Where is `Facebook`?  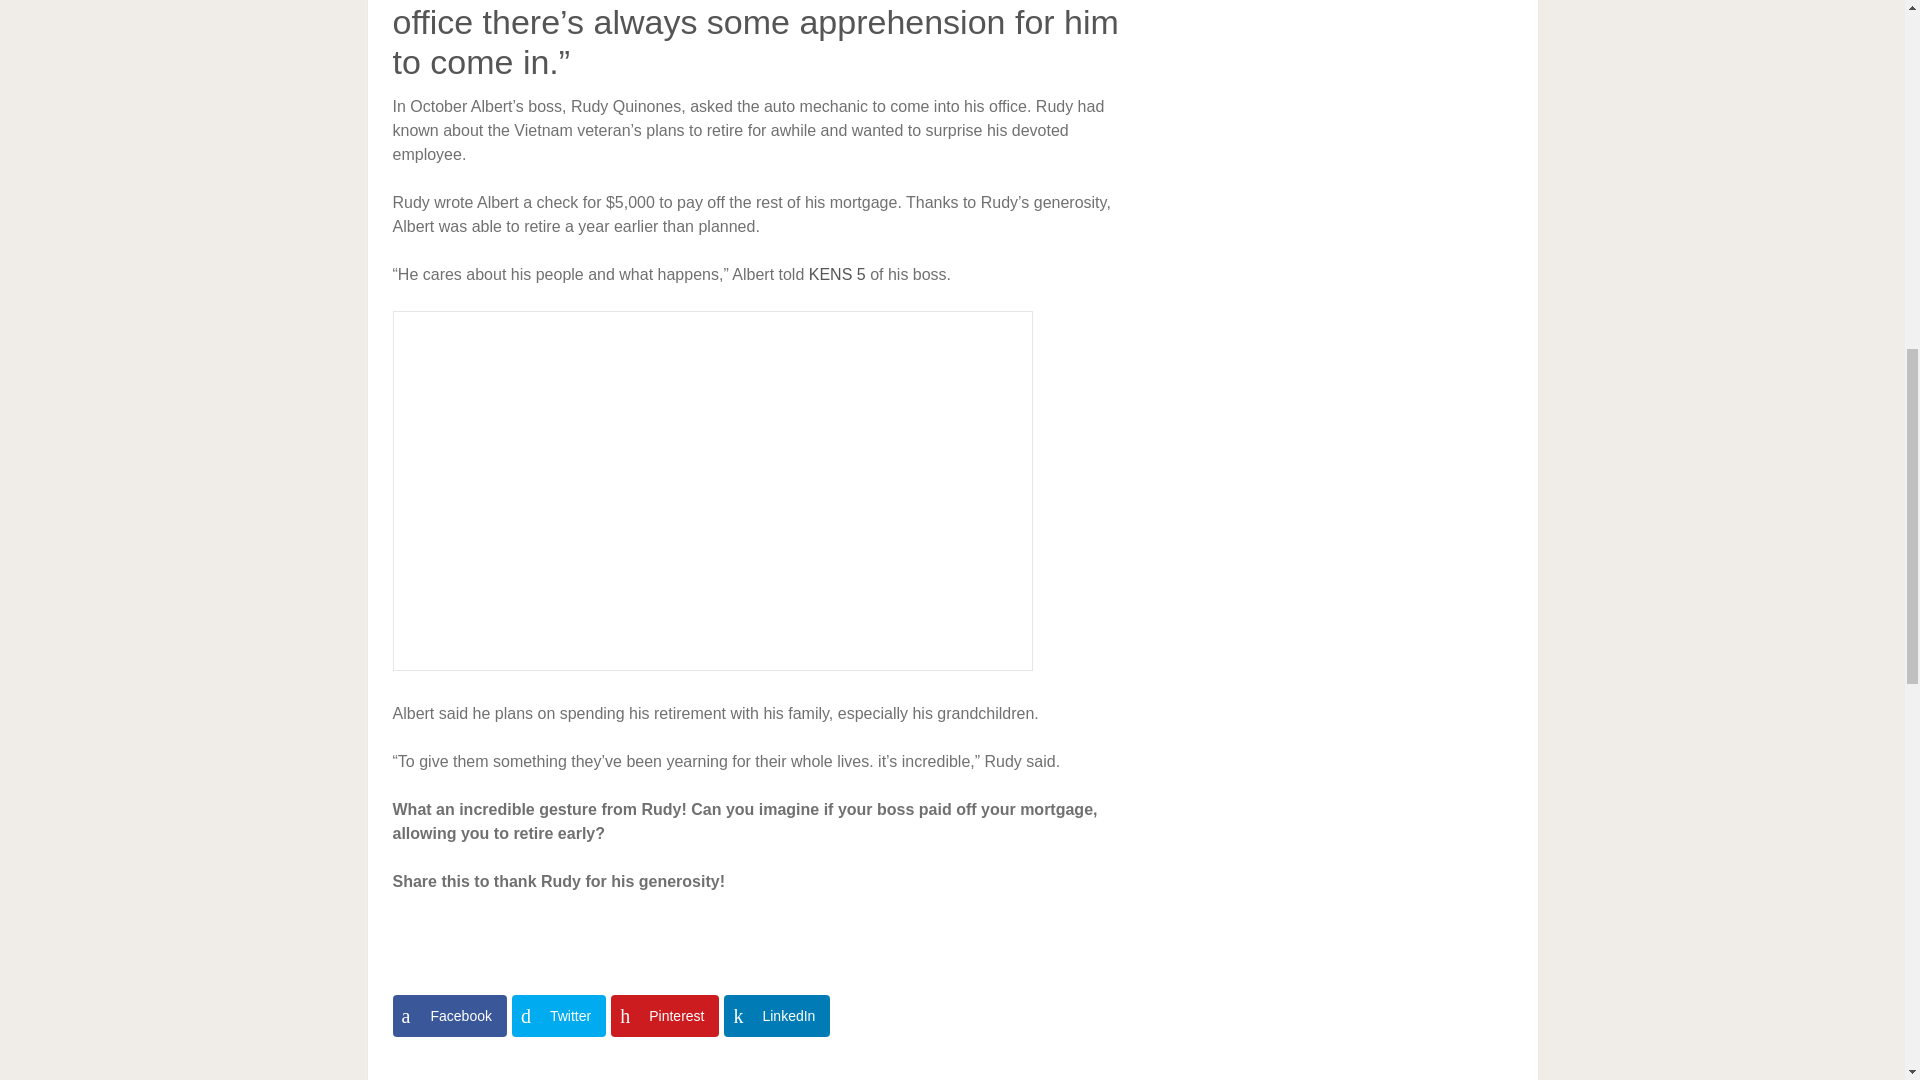 Facebook is located at coordinates (448, 1015).